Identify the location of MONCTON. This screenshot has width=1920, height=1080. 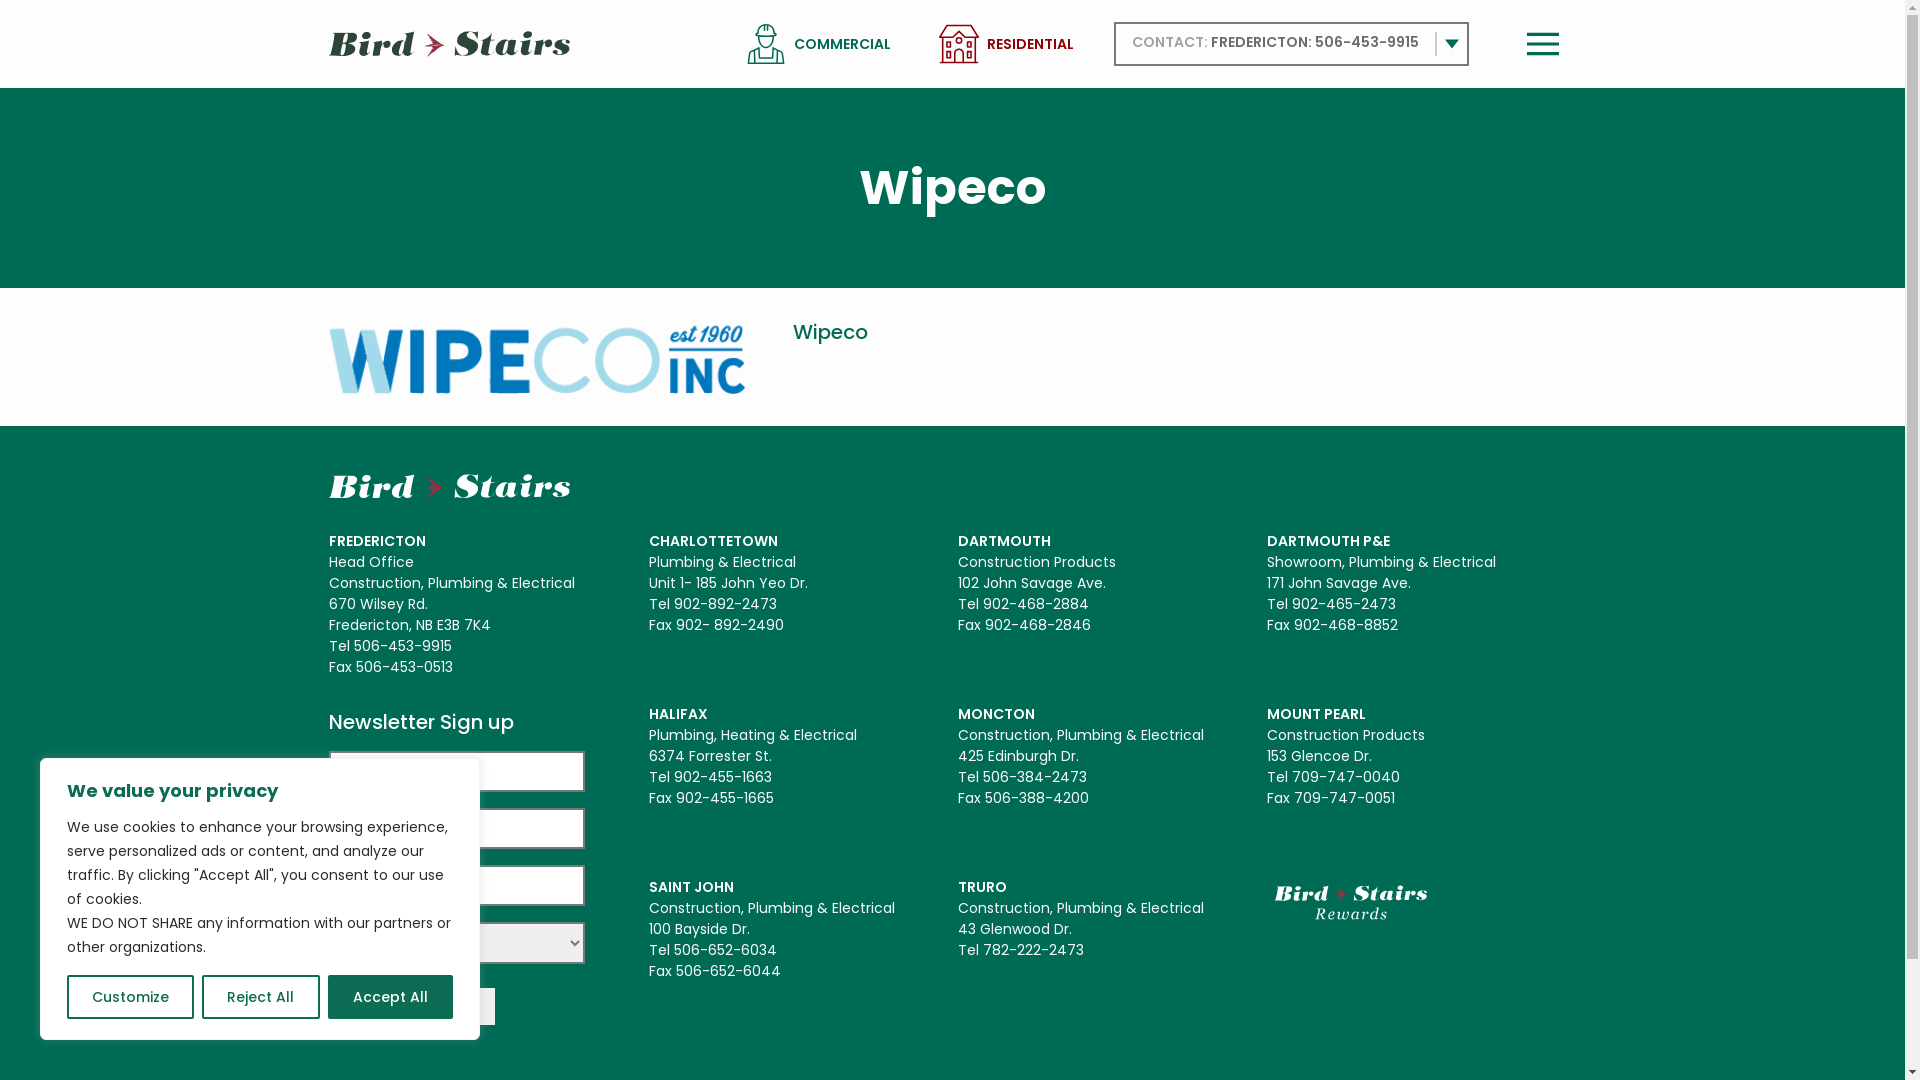
(996, 714).